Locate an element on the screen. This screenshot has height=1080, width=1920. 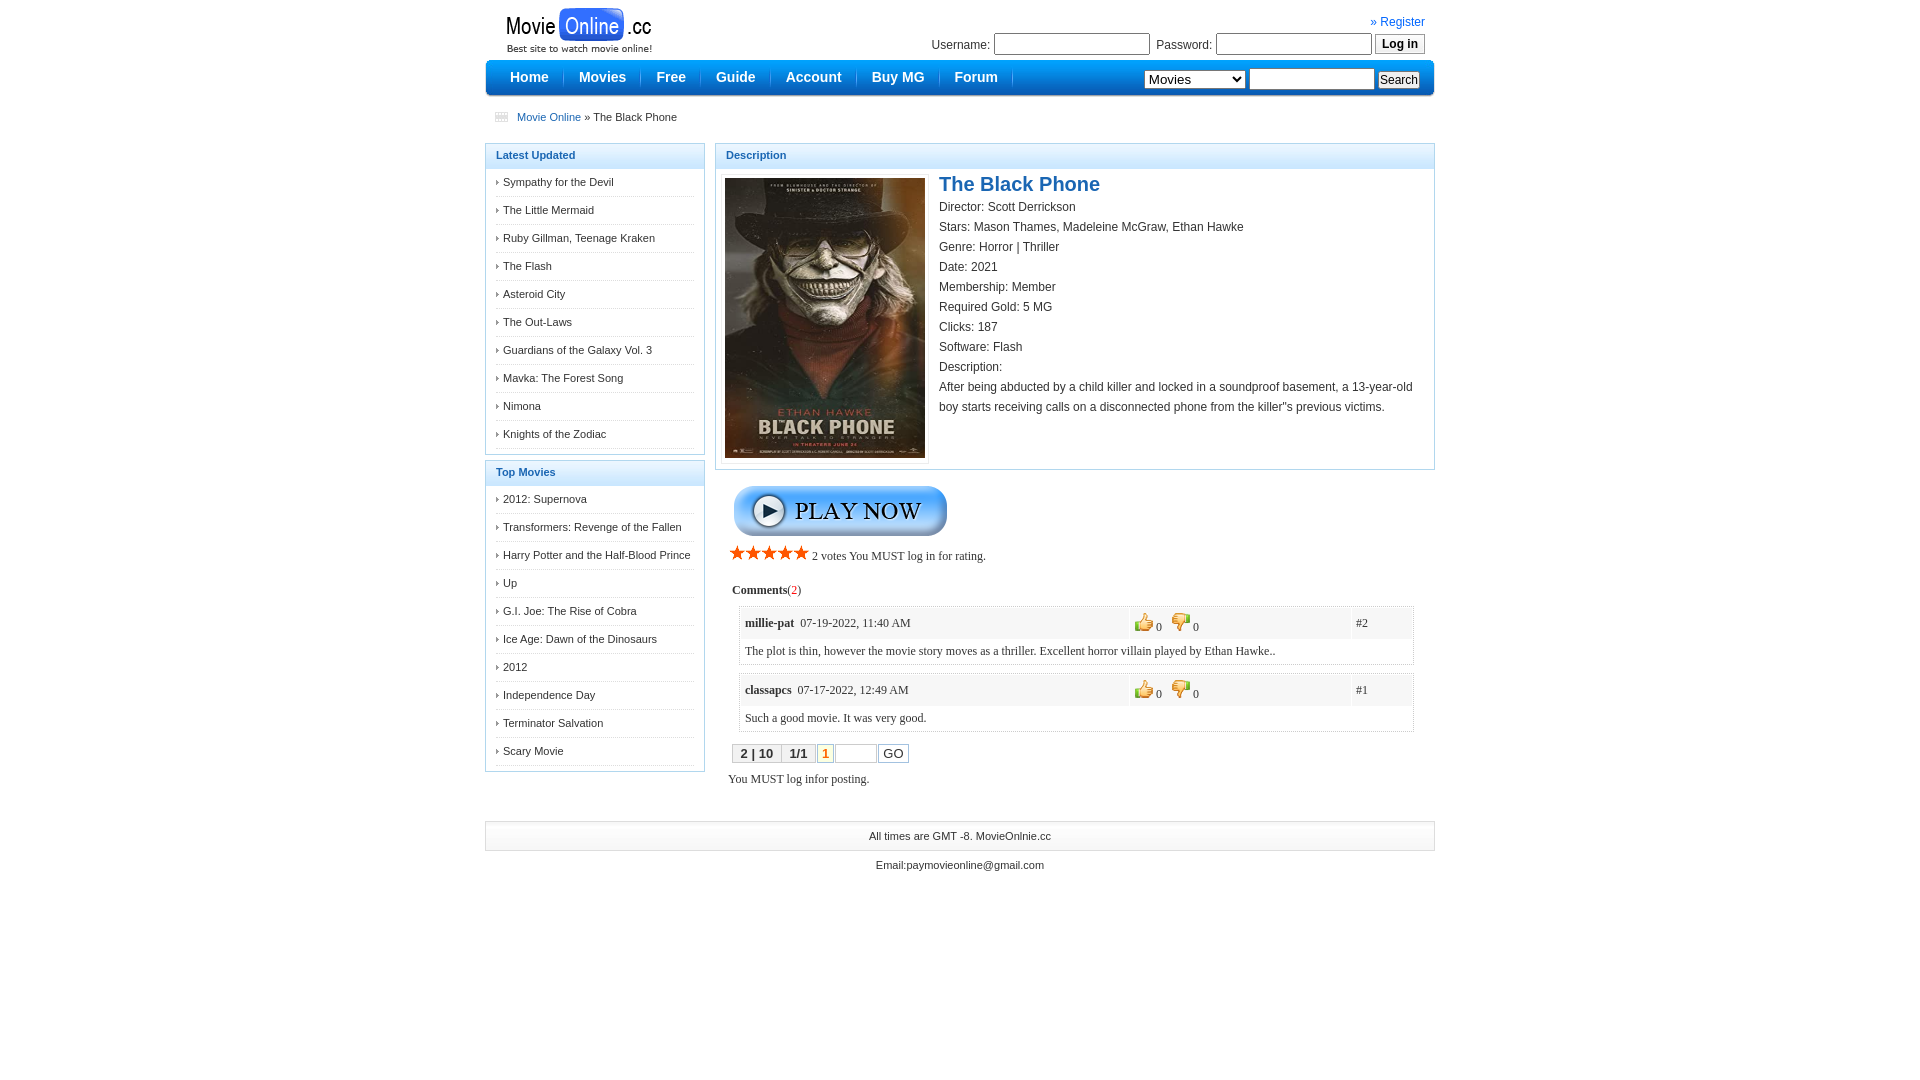
The Little Mermaid is located at coordinates (548, 210).